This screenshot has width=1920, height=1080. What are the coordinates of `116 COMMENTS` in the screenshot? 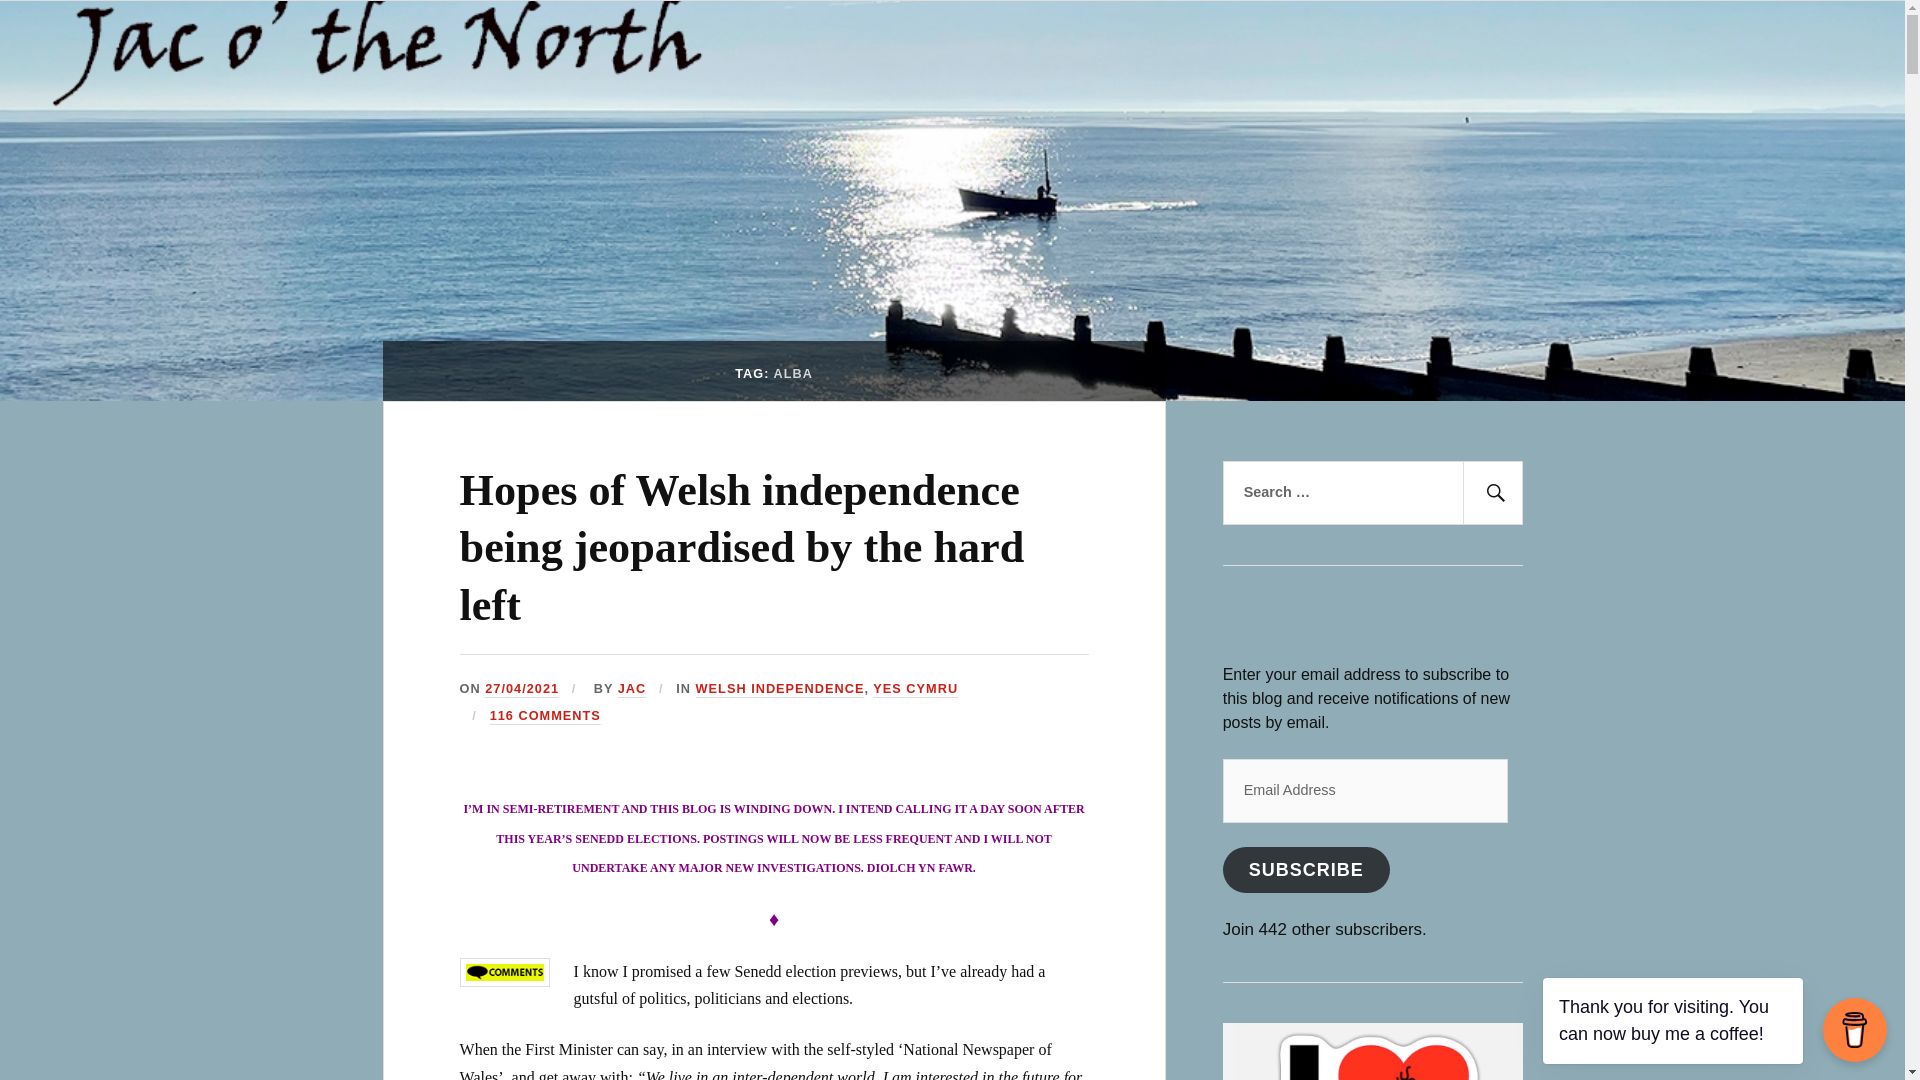 It's located at (544, 716).